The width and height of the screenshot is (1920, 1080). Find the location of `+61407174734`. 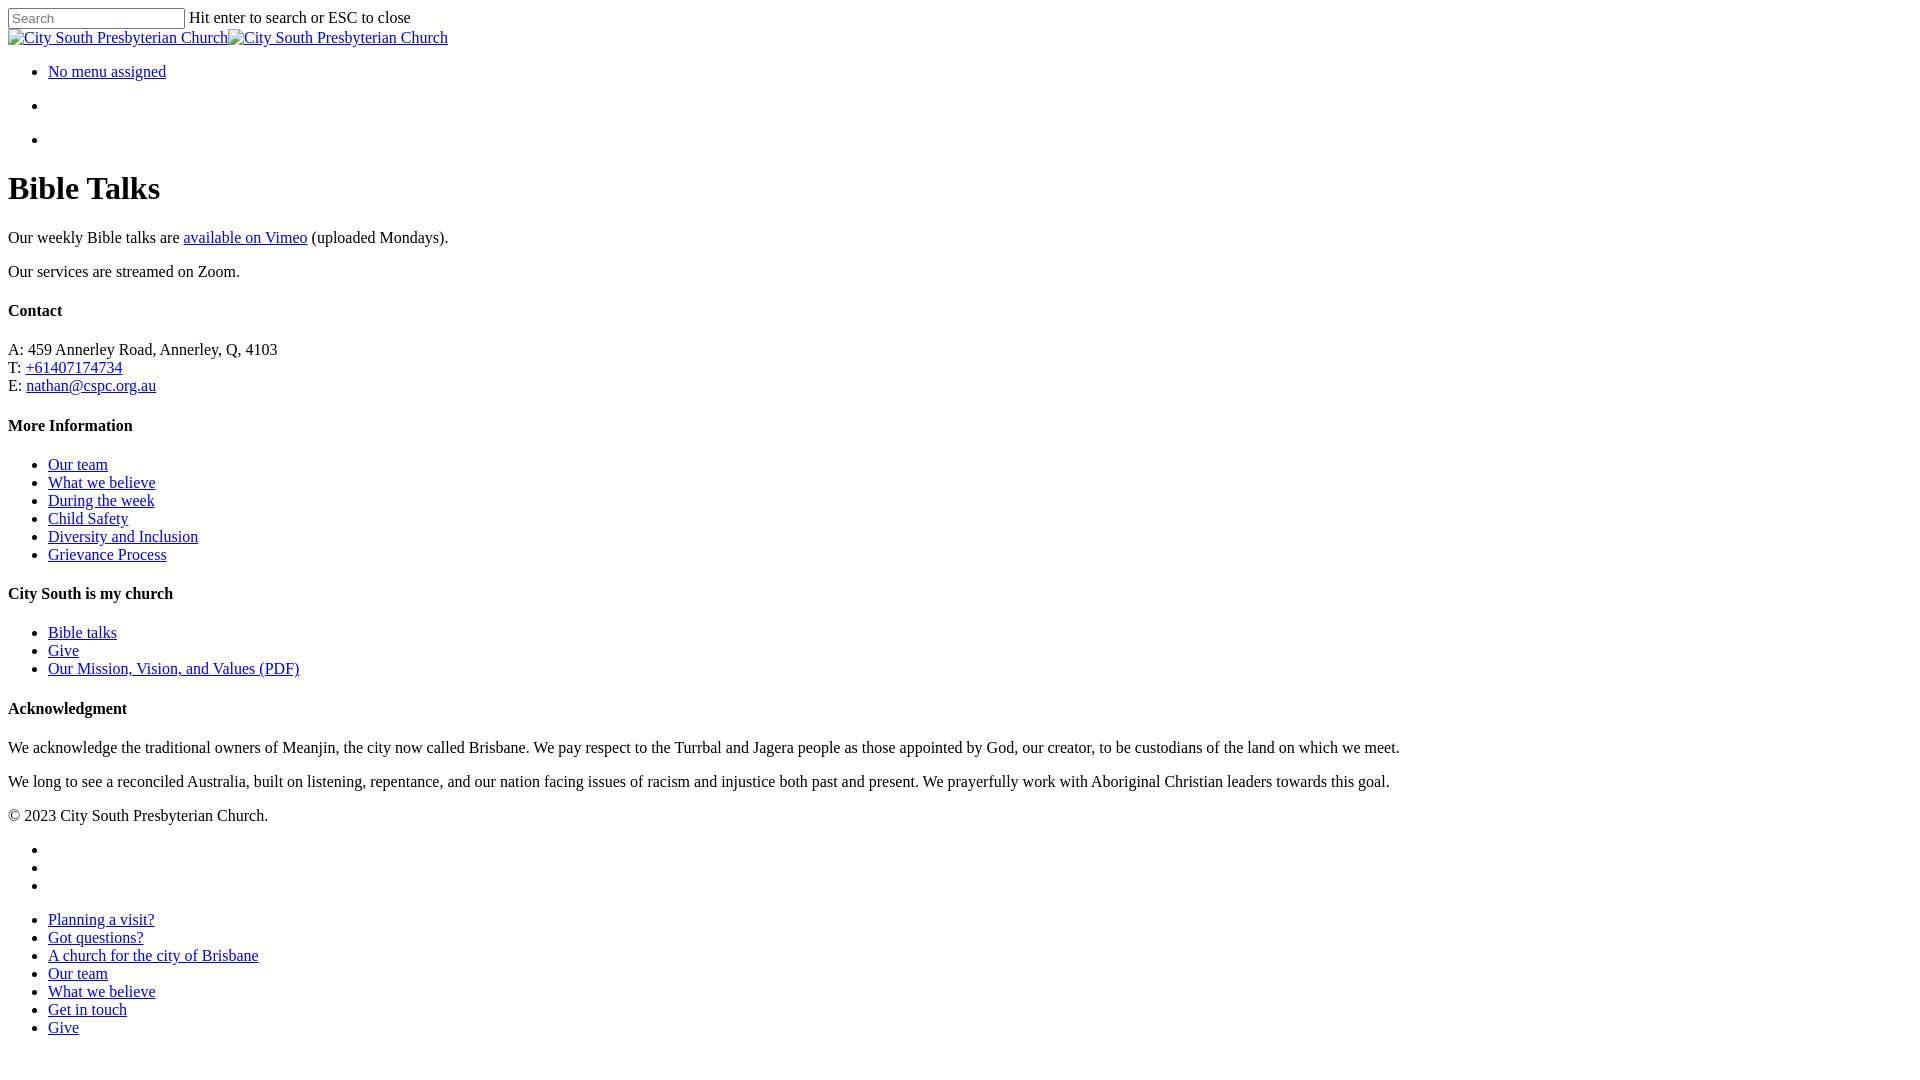

+61407174734 is located at coordinates (74, 368).